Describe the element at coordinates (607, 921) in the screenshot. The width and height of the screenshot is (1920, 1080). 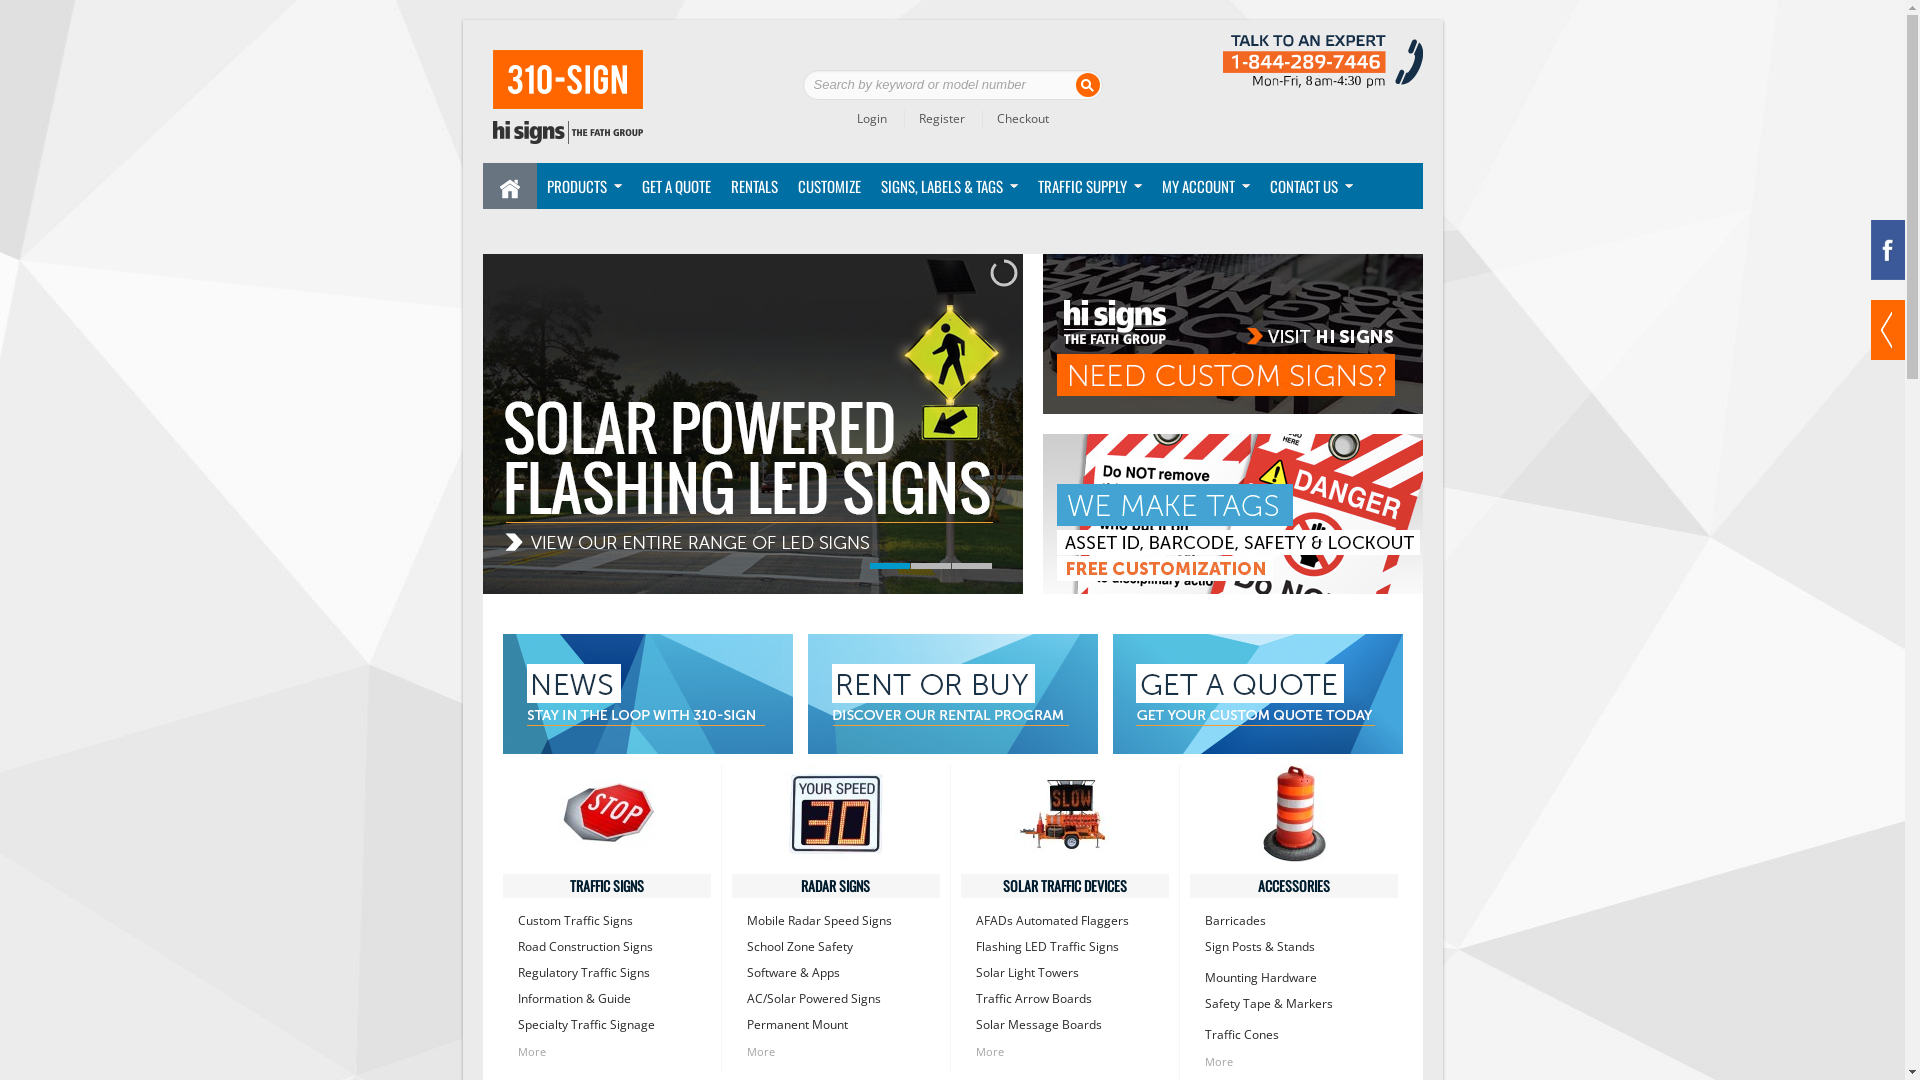
I see `Custom Traffic Signs` at that location.